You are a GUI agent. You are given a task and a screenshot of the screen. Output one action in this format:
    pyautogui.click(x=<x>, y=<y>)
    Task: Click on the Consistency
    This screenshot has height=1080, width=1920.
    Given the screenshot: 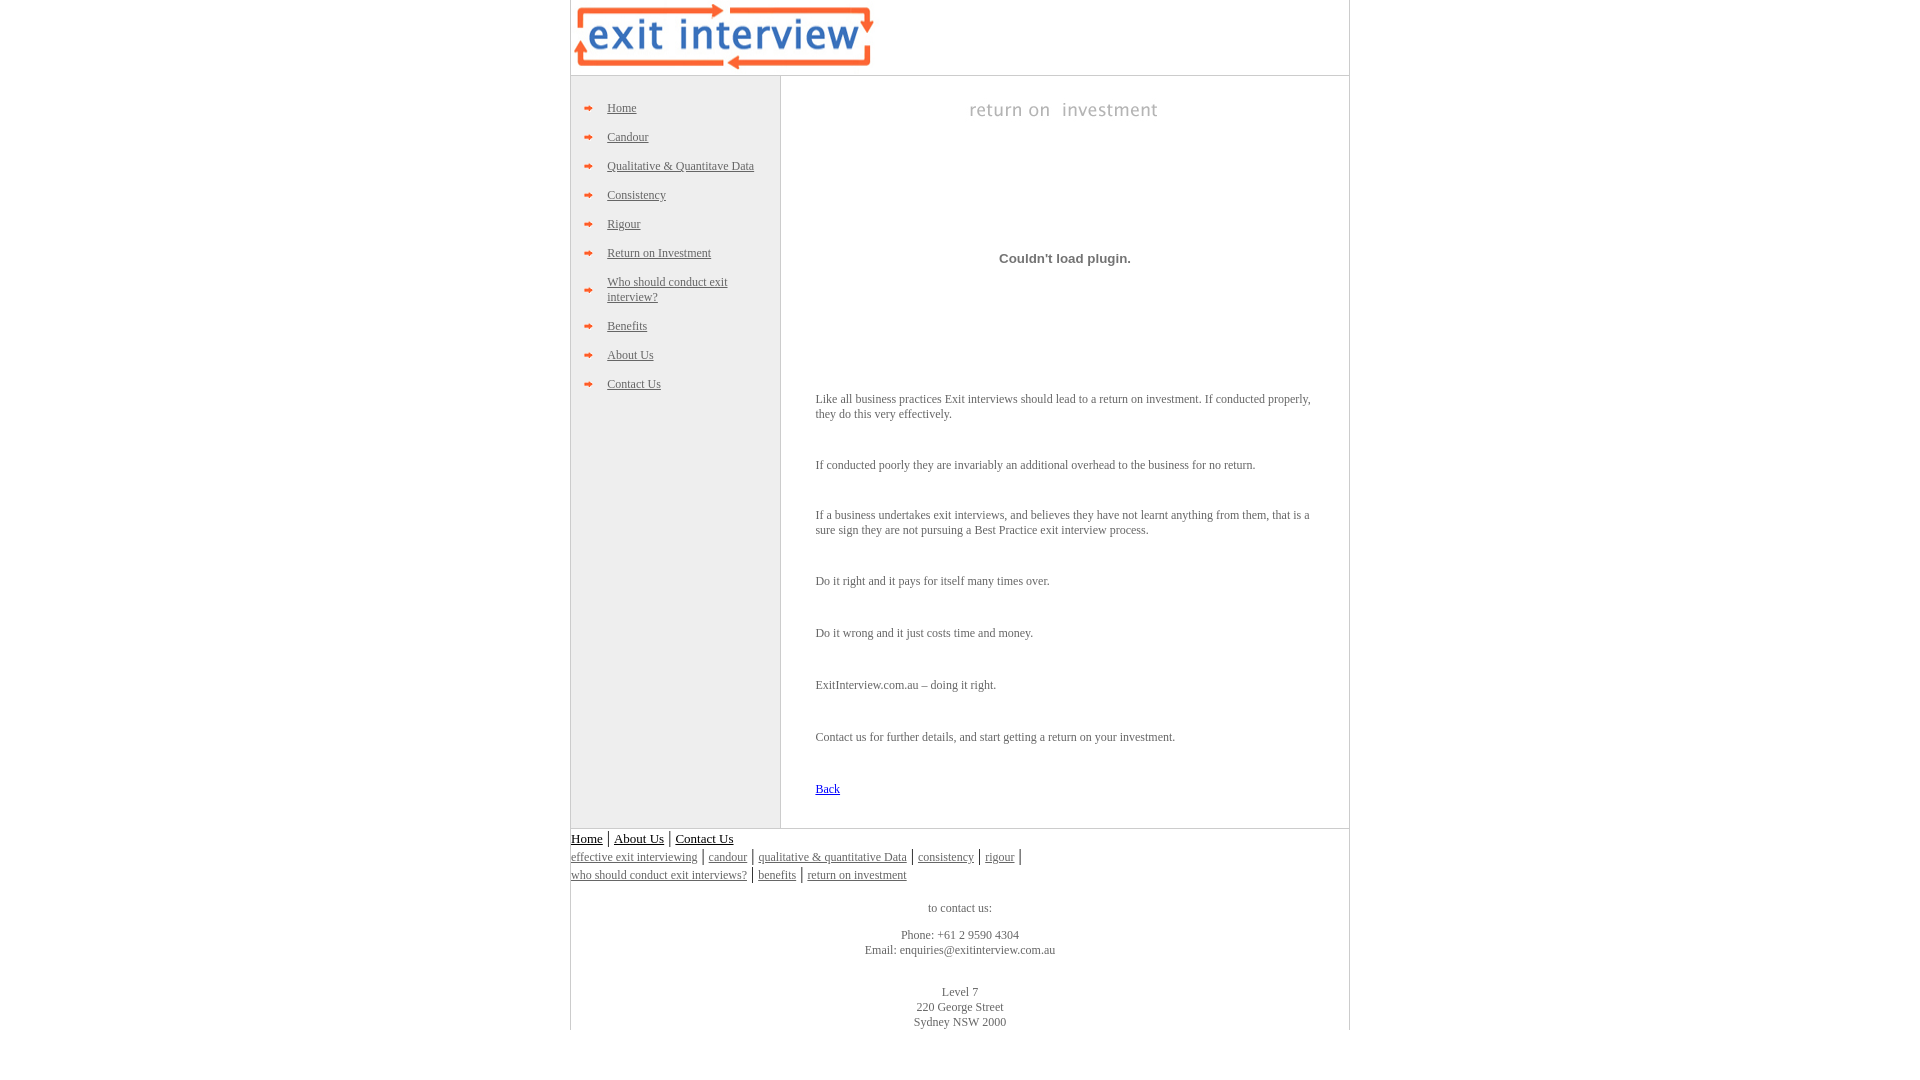 What is the action you would take?
    pyautogui.click(x=636, y=195)
    